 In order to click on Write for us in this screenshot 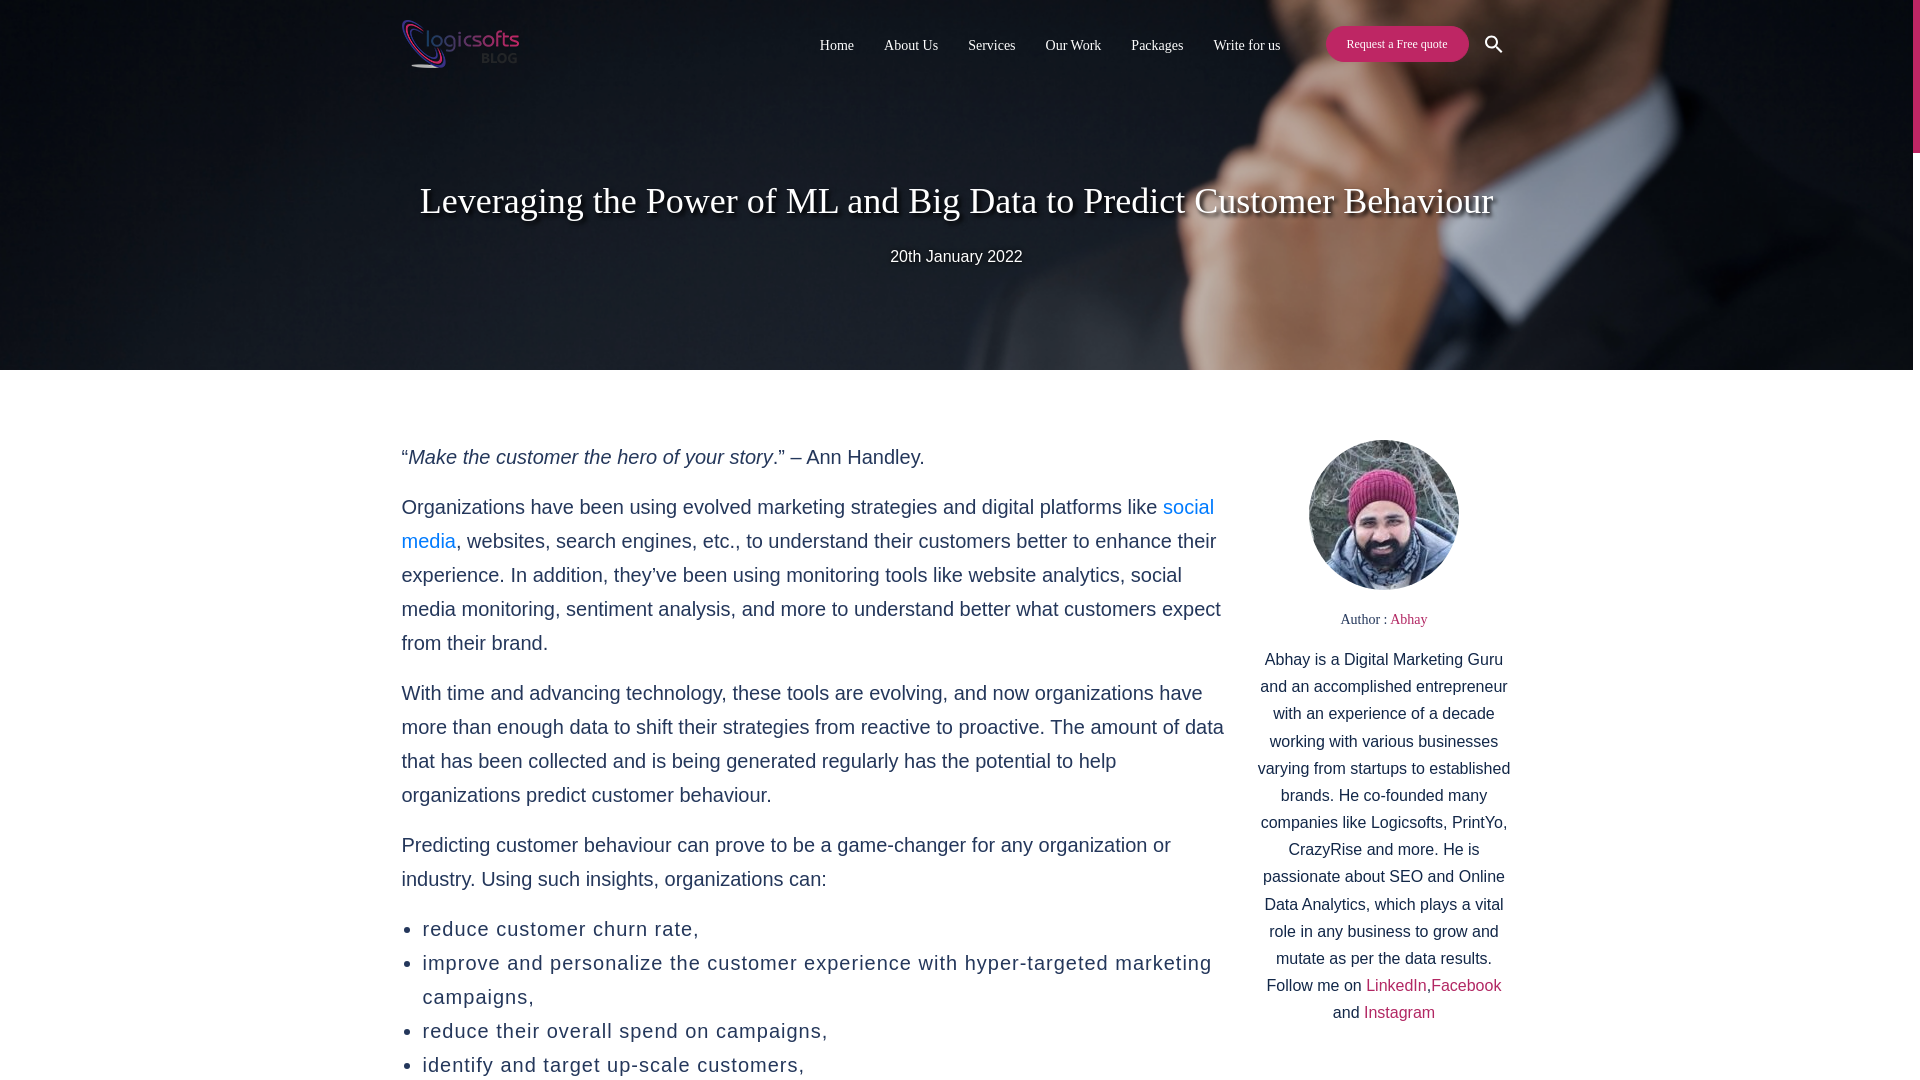, I will do `click(1246, 44)`.